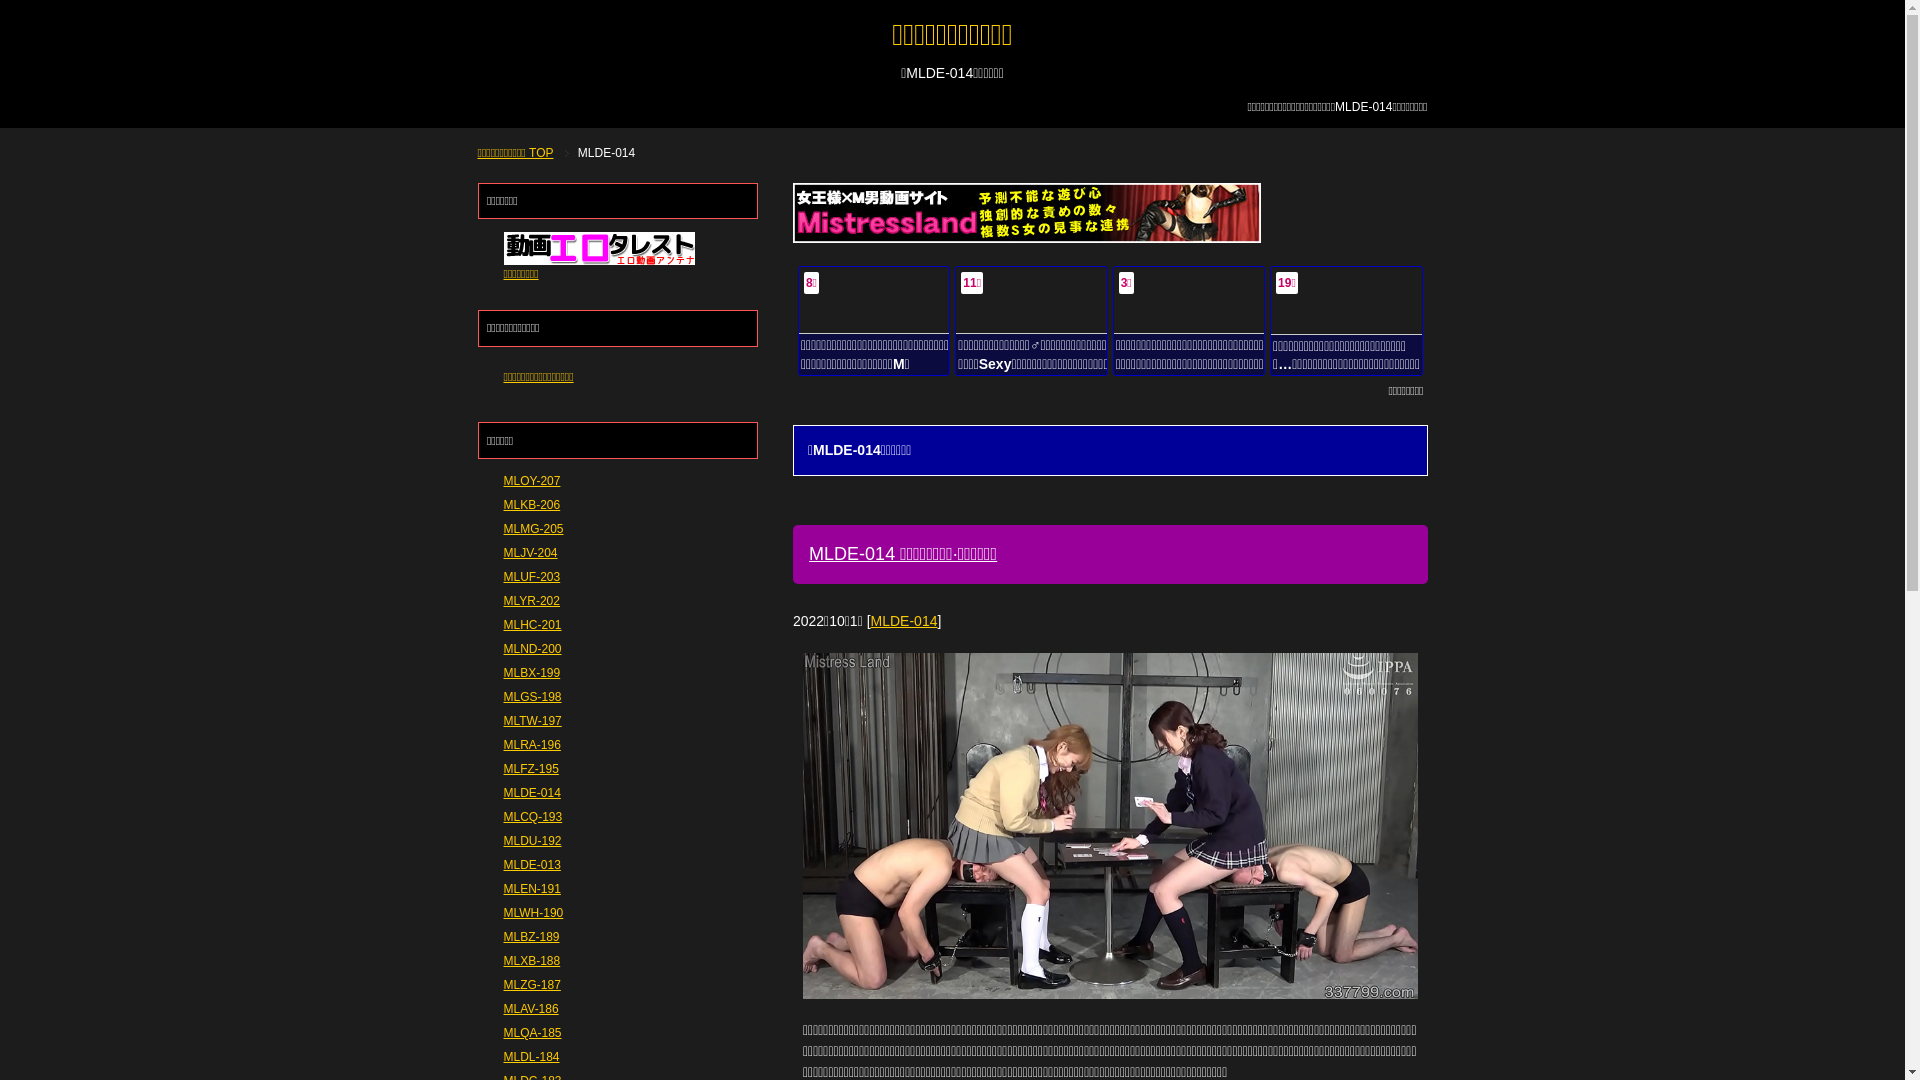  Describe the element at coordinates (532, 1057) in the screenshot. I see `MLDL-184` at that location.